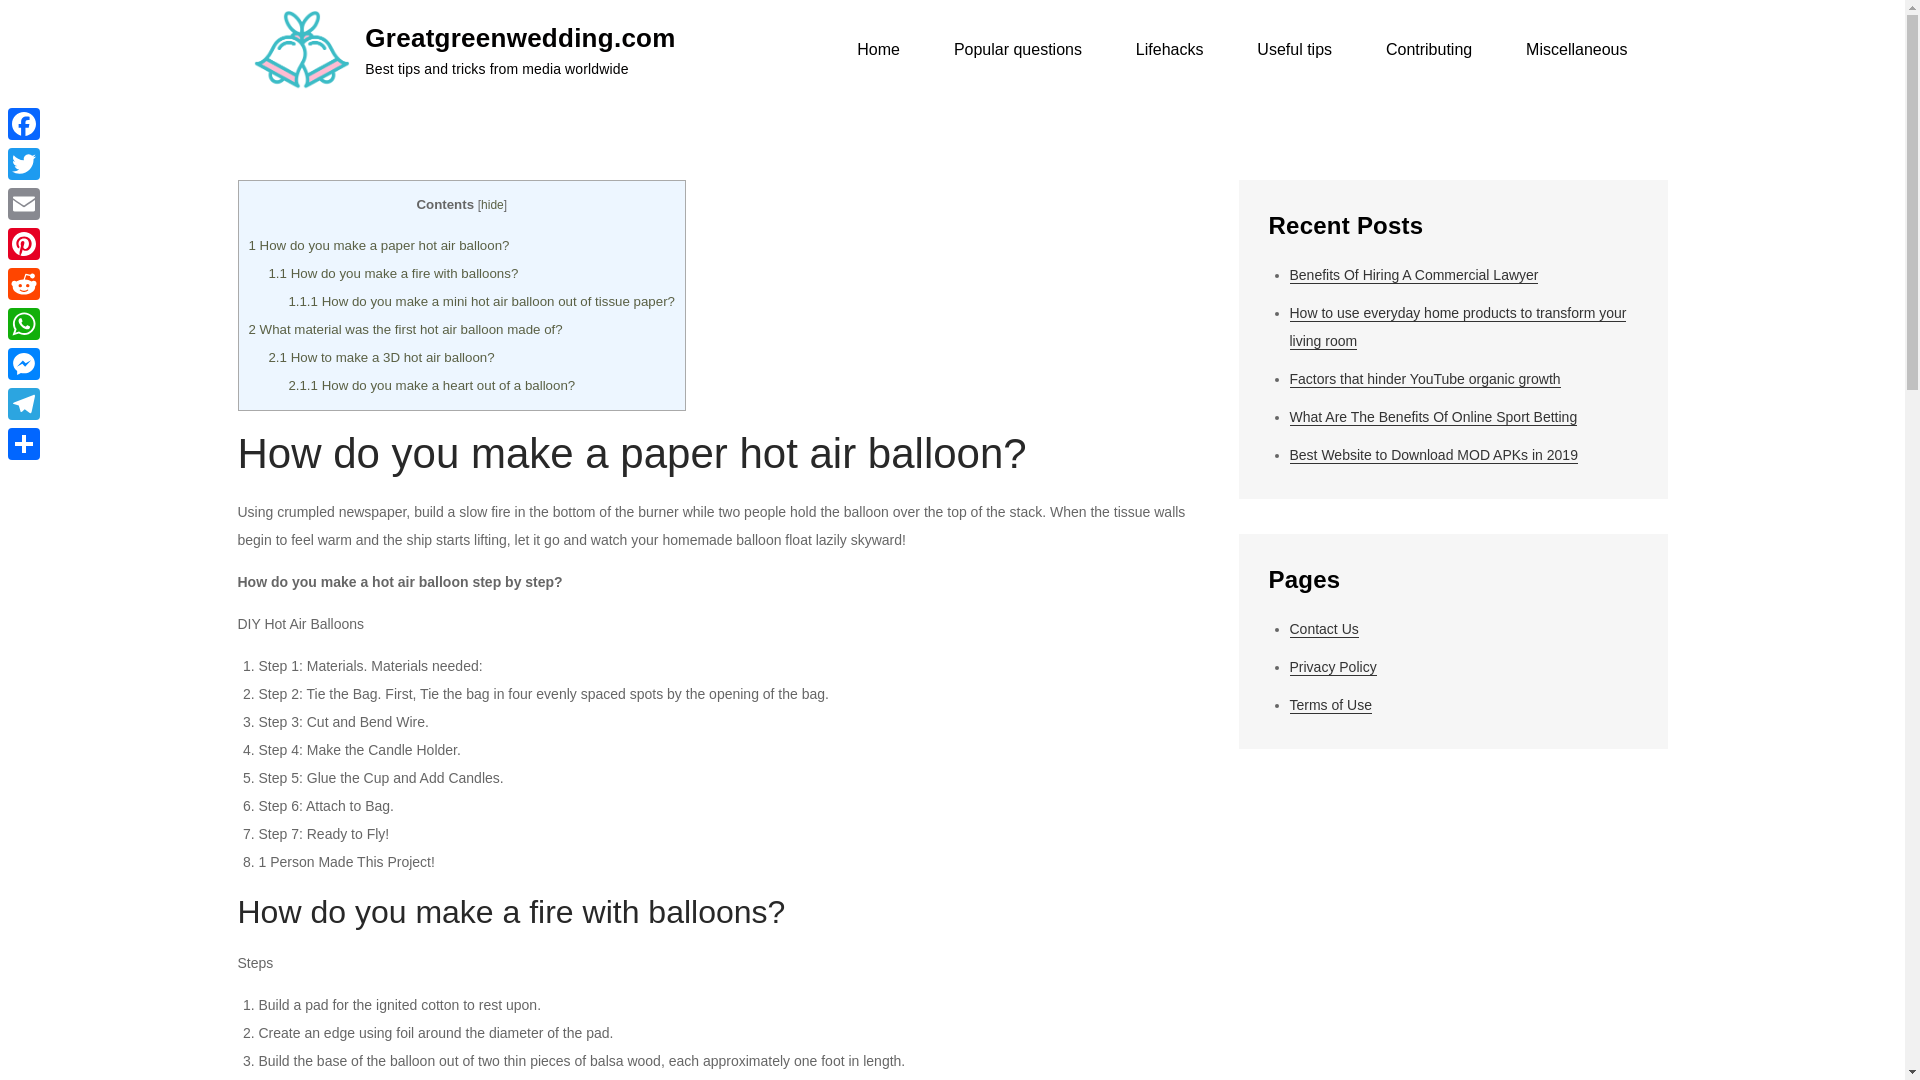  I want to click on WhatsApp, so click(24, 324).